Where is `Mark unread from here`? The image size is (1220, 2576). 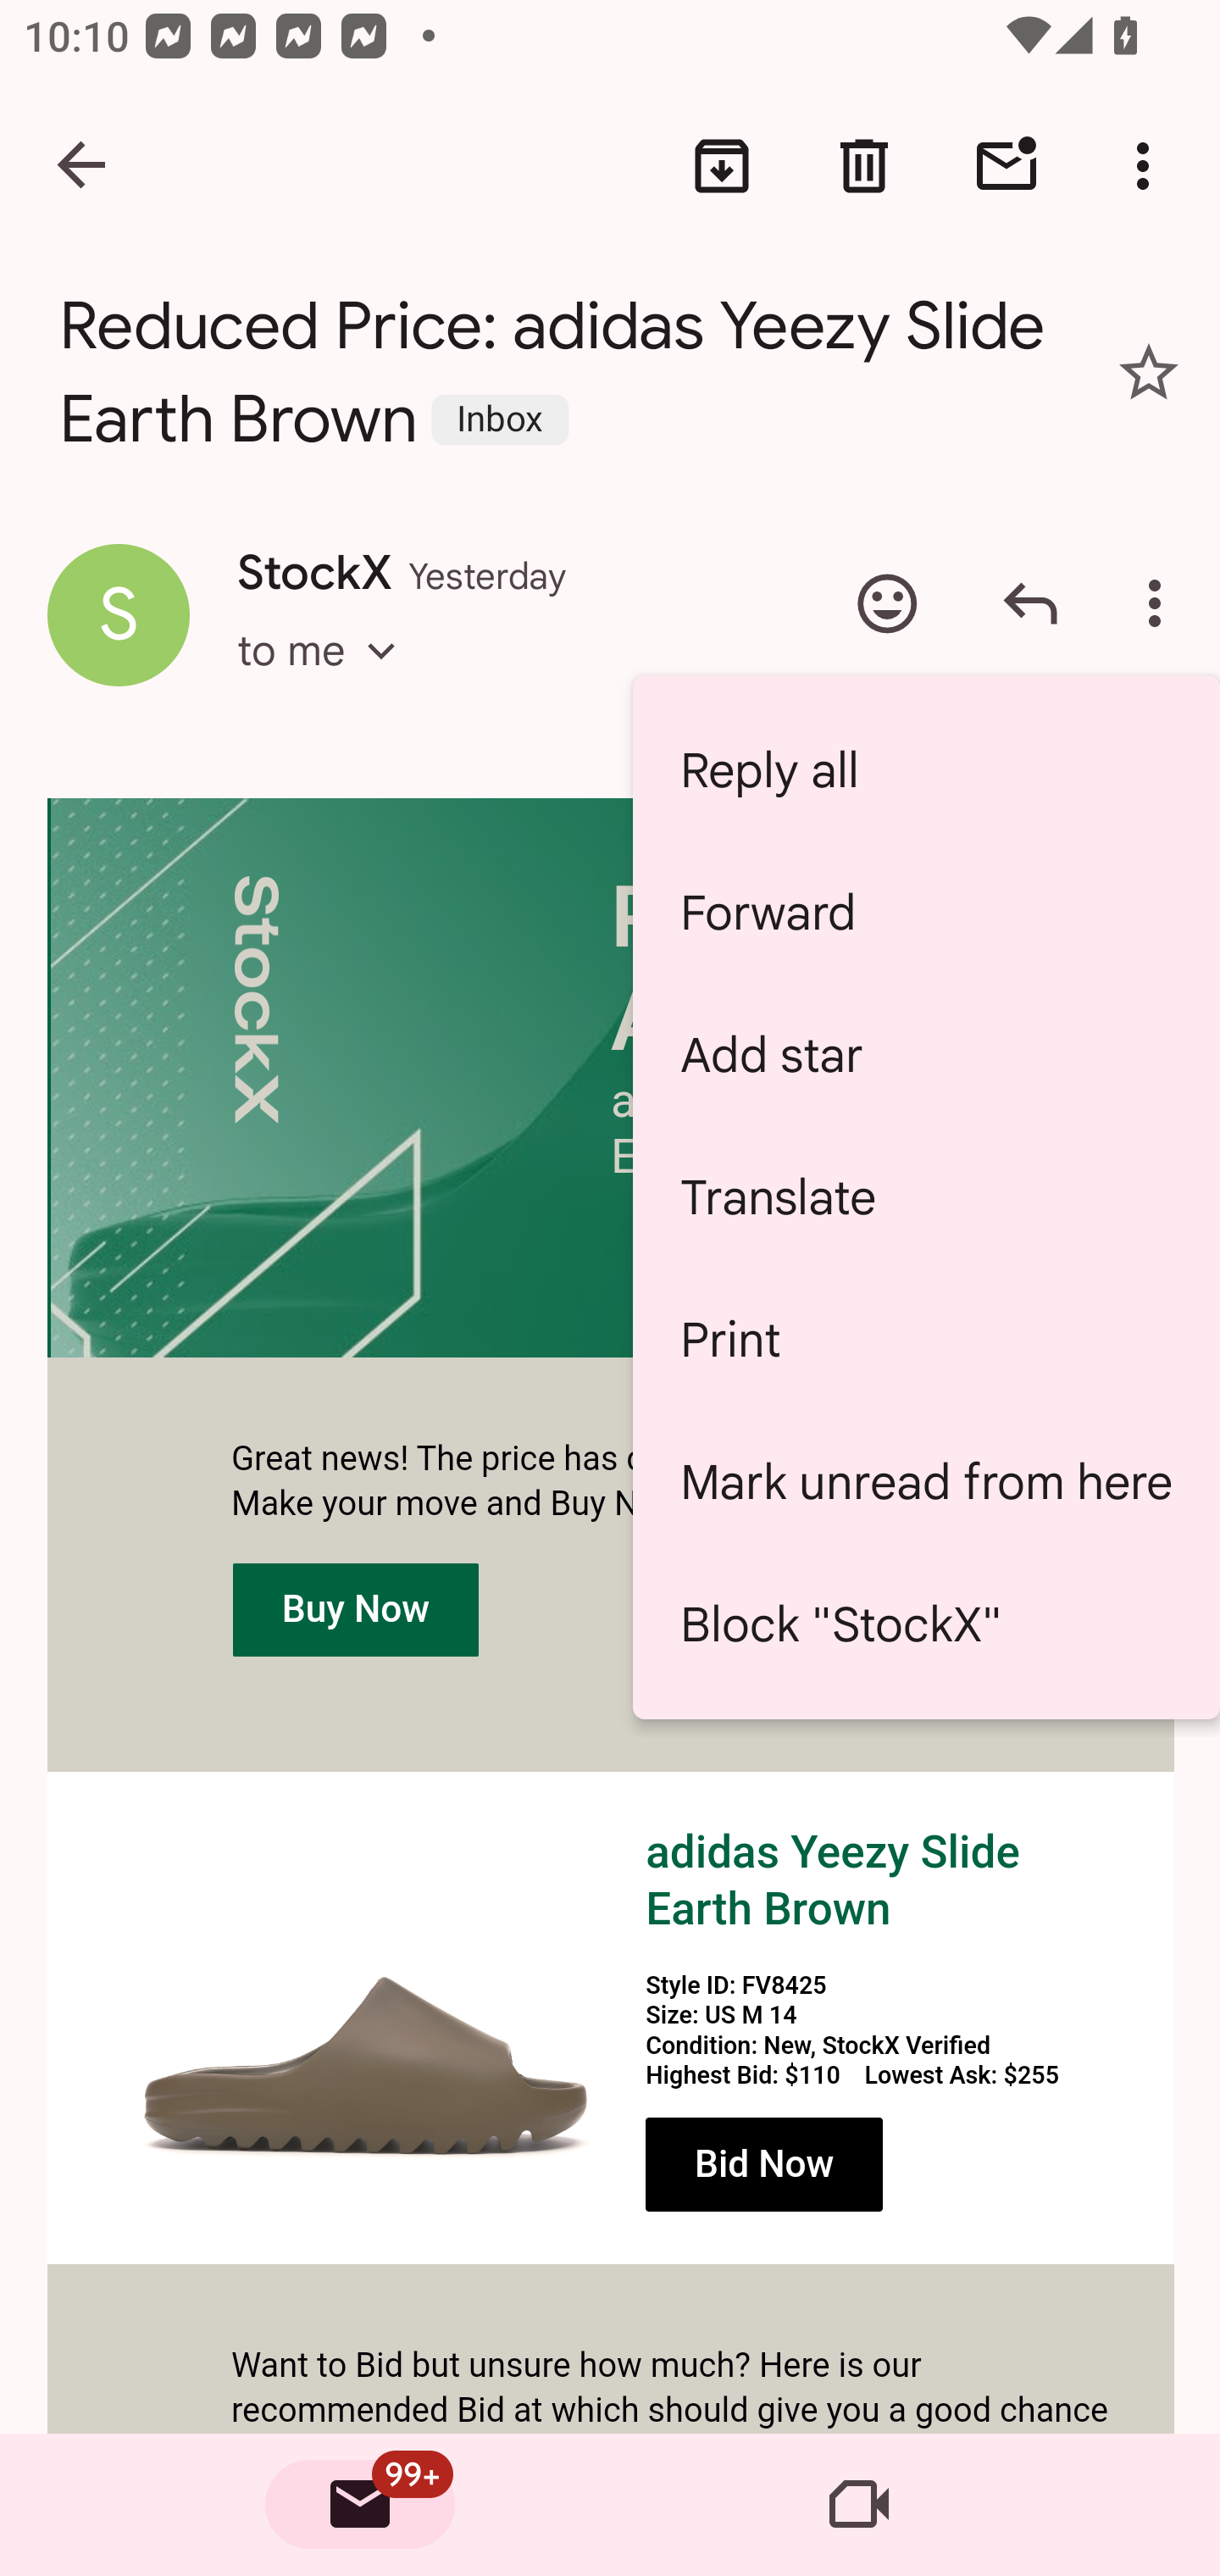
Mark unread from here is located at coordinates (927, 1482).